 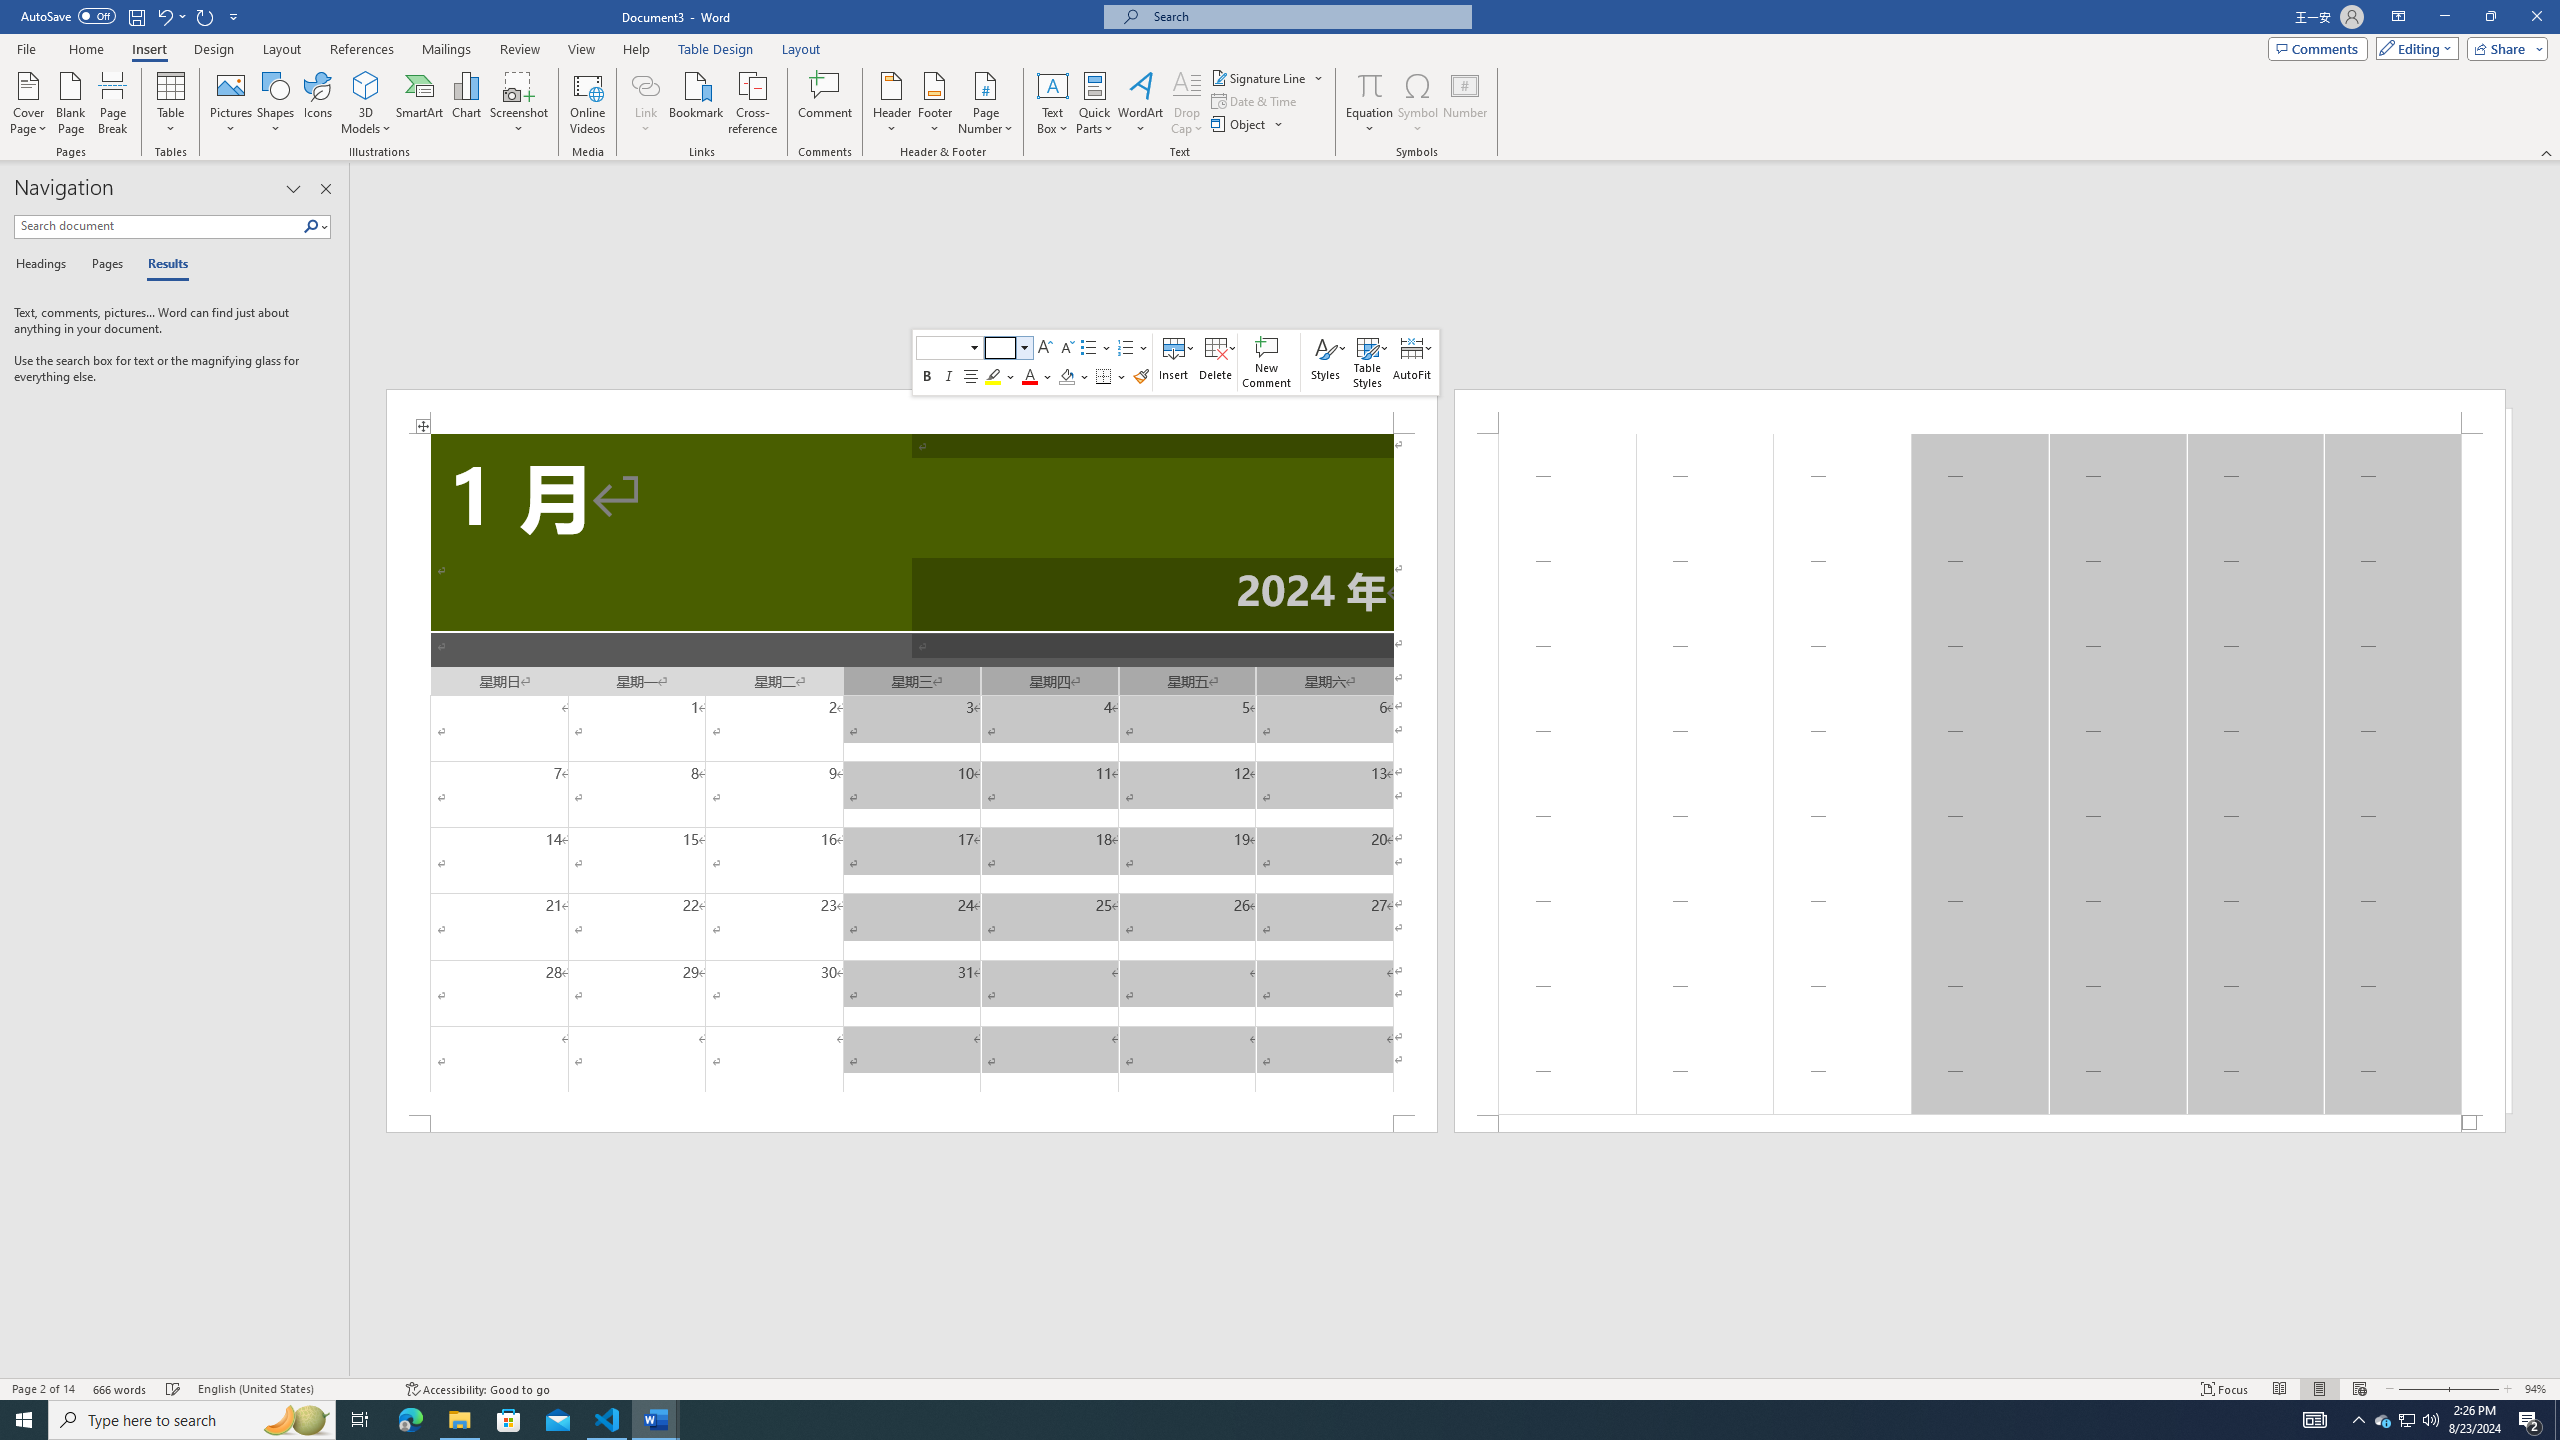 What do you see at coordinates (43, 1389) in the screenshot?
I see `Page Number Page 2 of 14` at bounding box center [43, 1389].